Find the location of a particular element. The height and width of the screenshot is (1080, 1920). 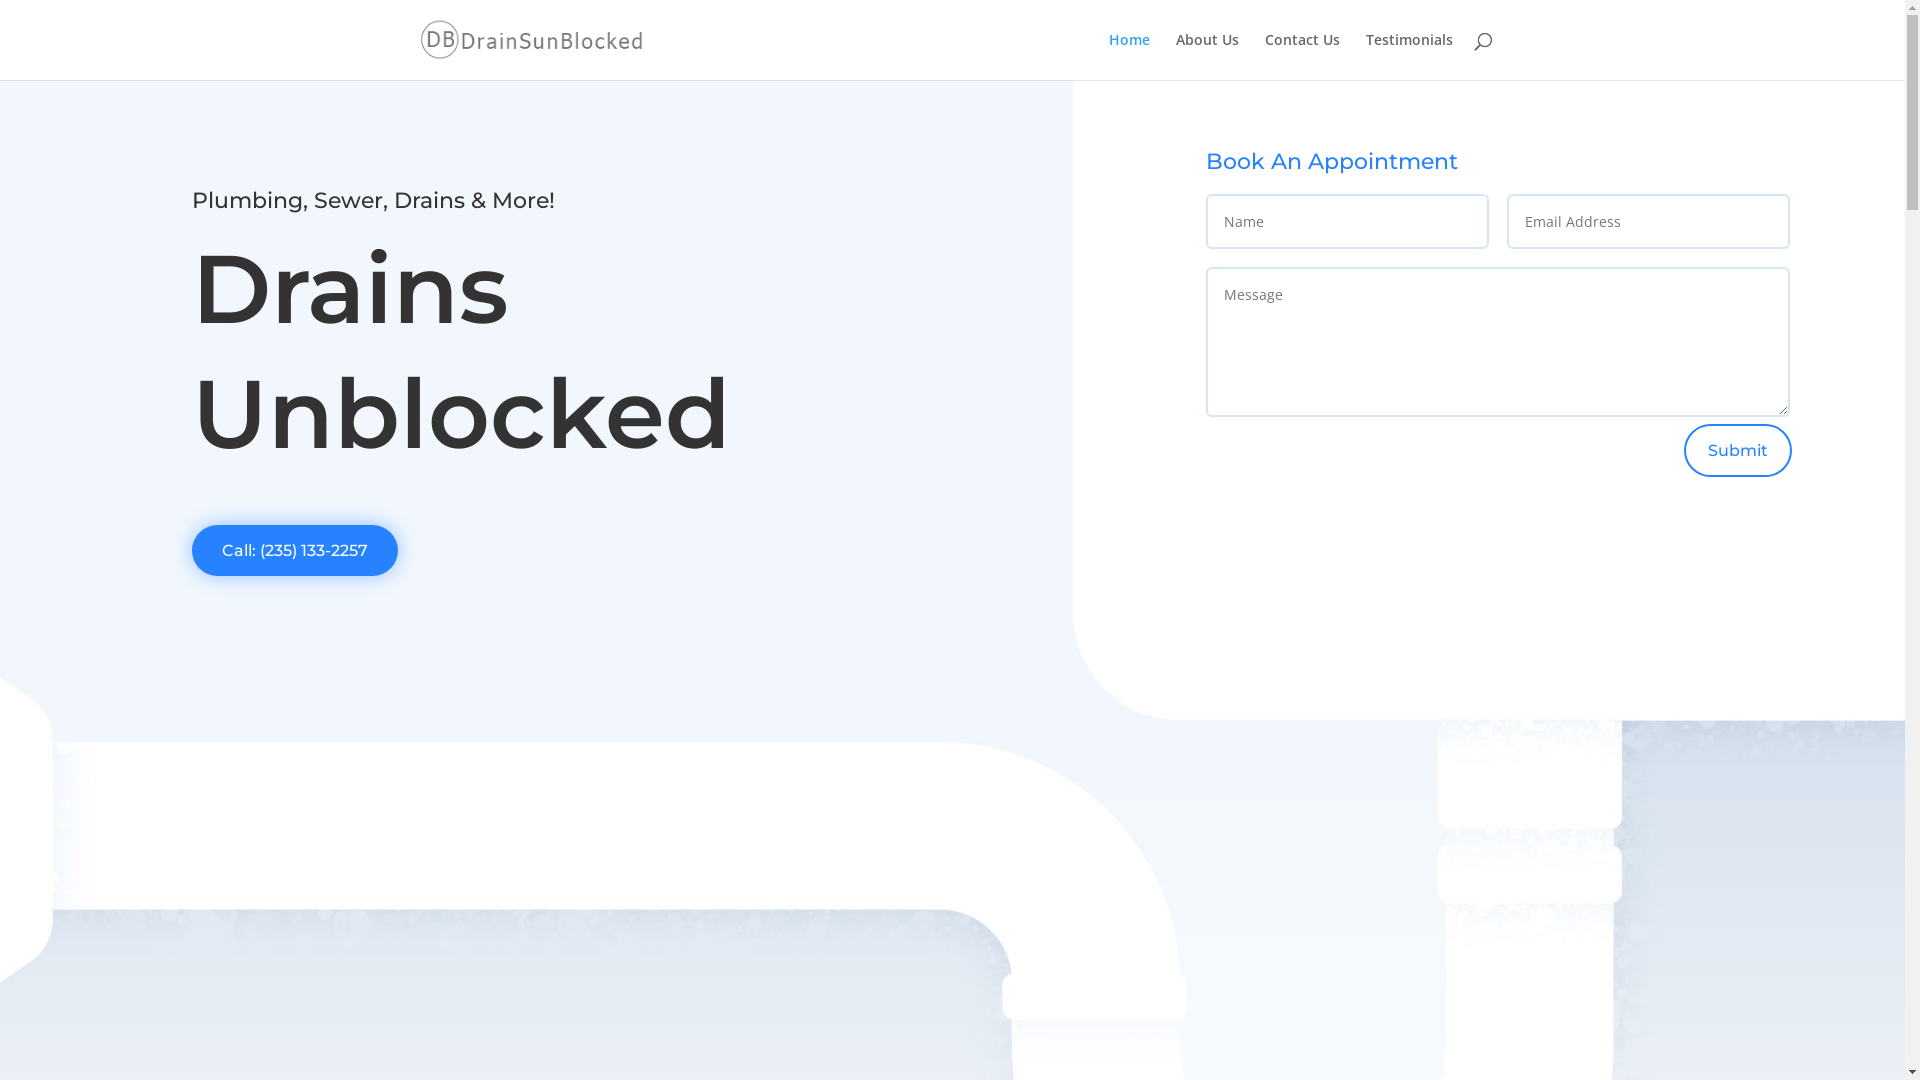

Call: (235) 133-2257 is located at coordinates (295, 550).